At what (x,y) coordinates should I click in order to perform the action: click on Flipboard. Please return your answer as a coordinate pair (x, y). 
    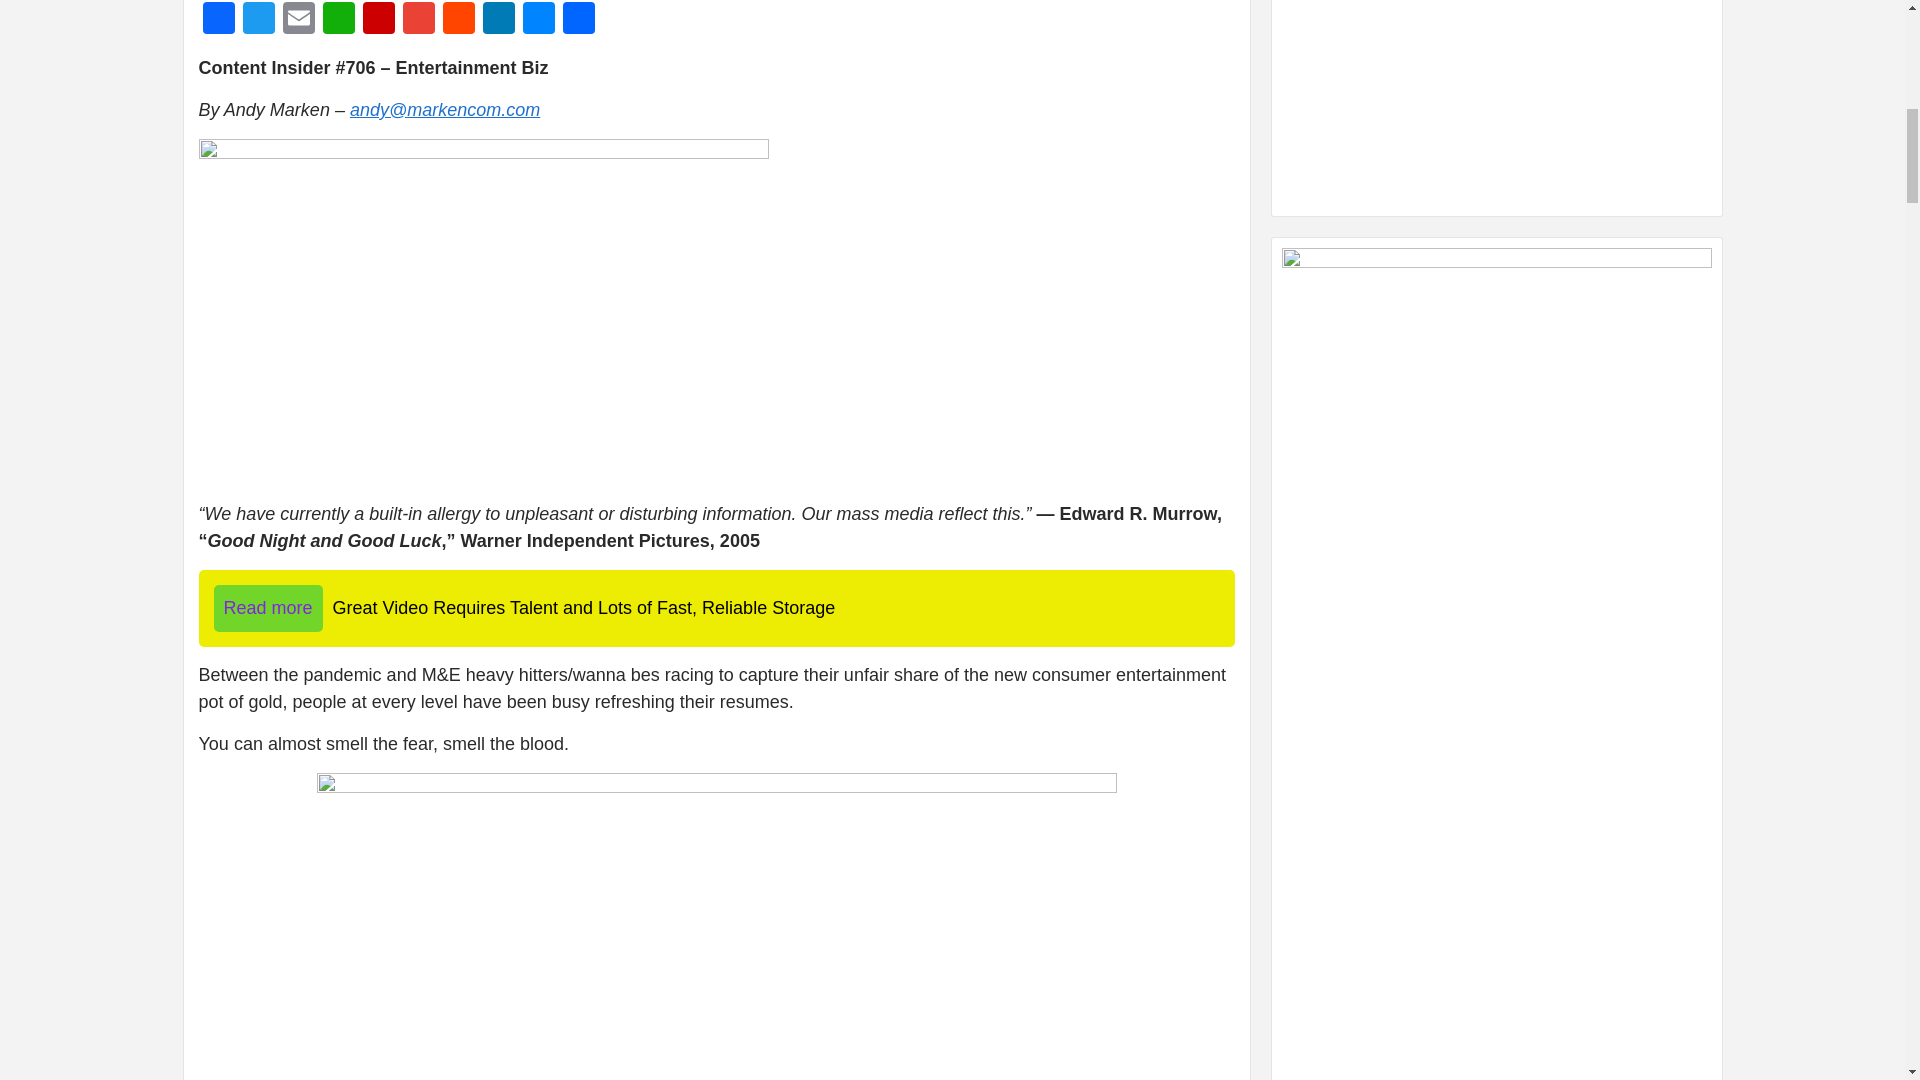
    Looking at the image, I should click on (377, 20).